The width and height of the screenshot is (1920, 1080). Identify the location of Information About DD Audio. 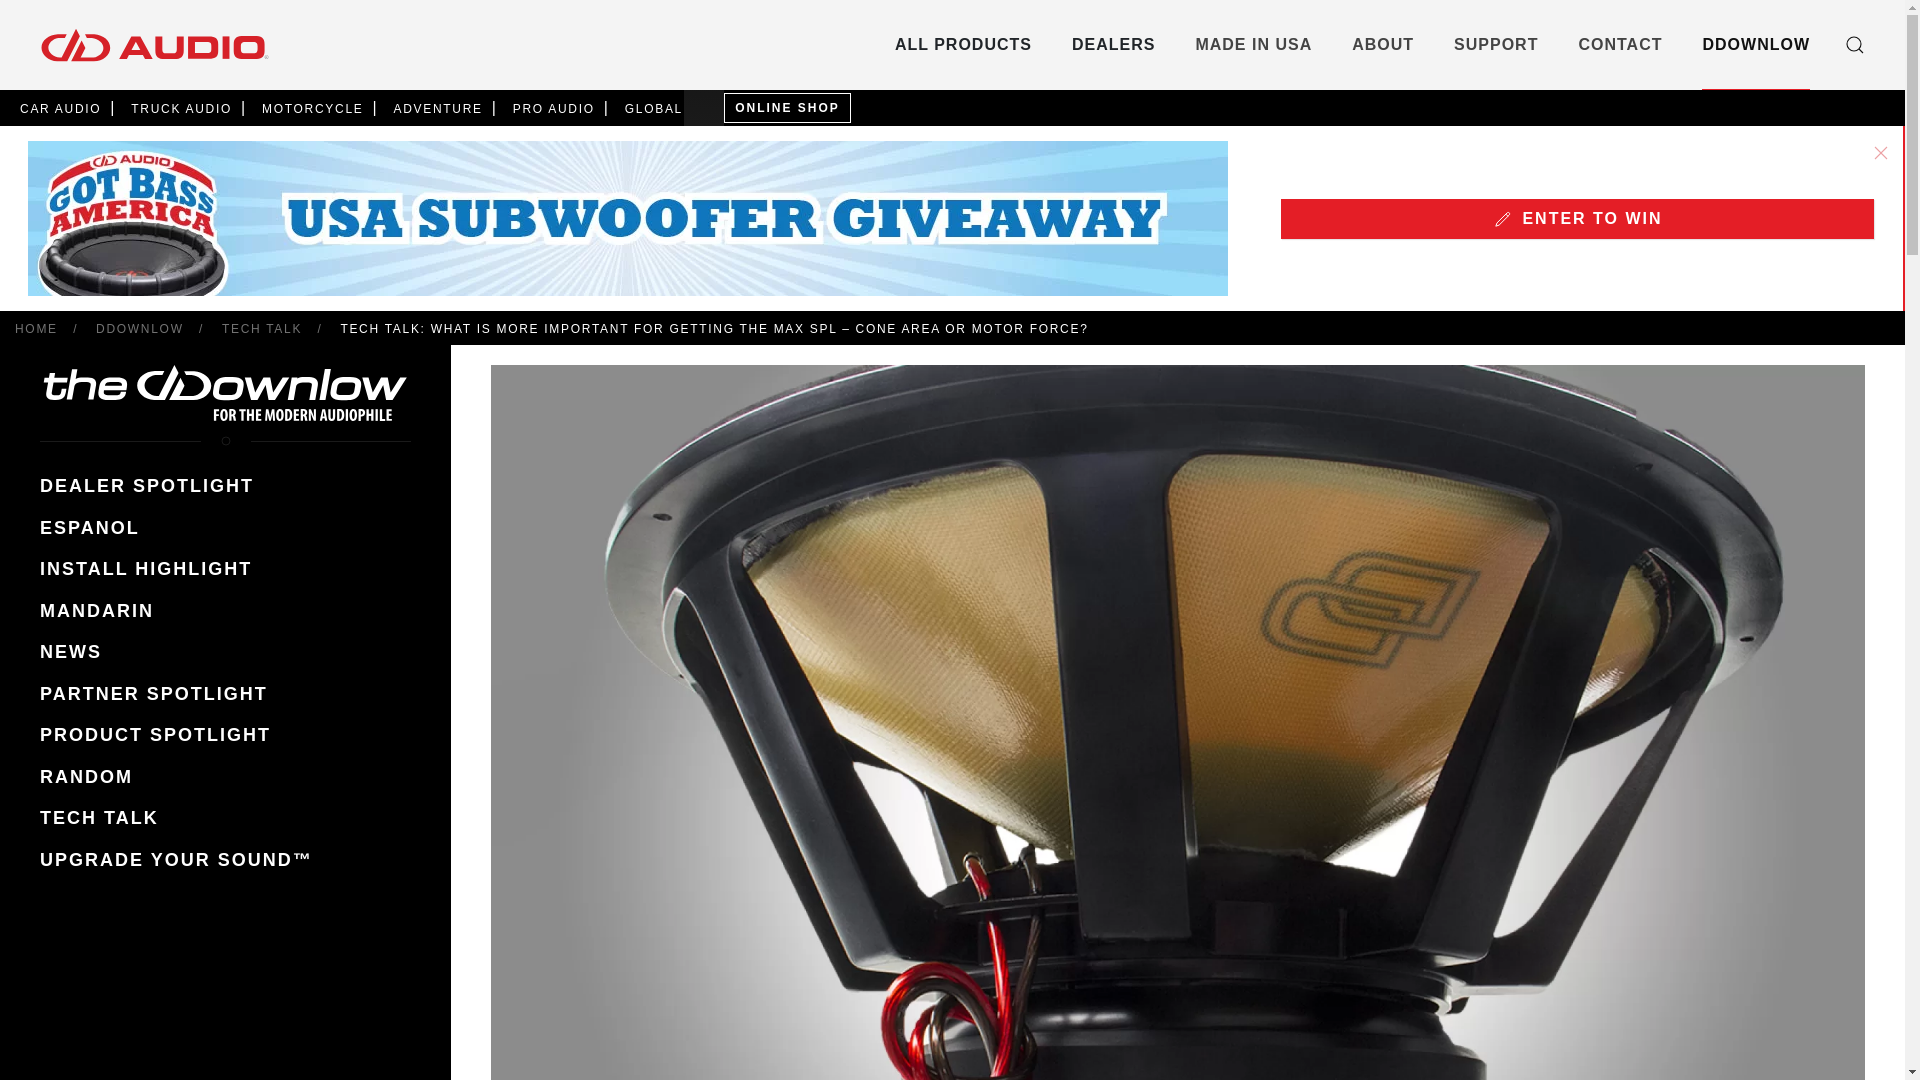
(1382, 44).